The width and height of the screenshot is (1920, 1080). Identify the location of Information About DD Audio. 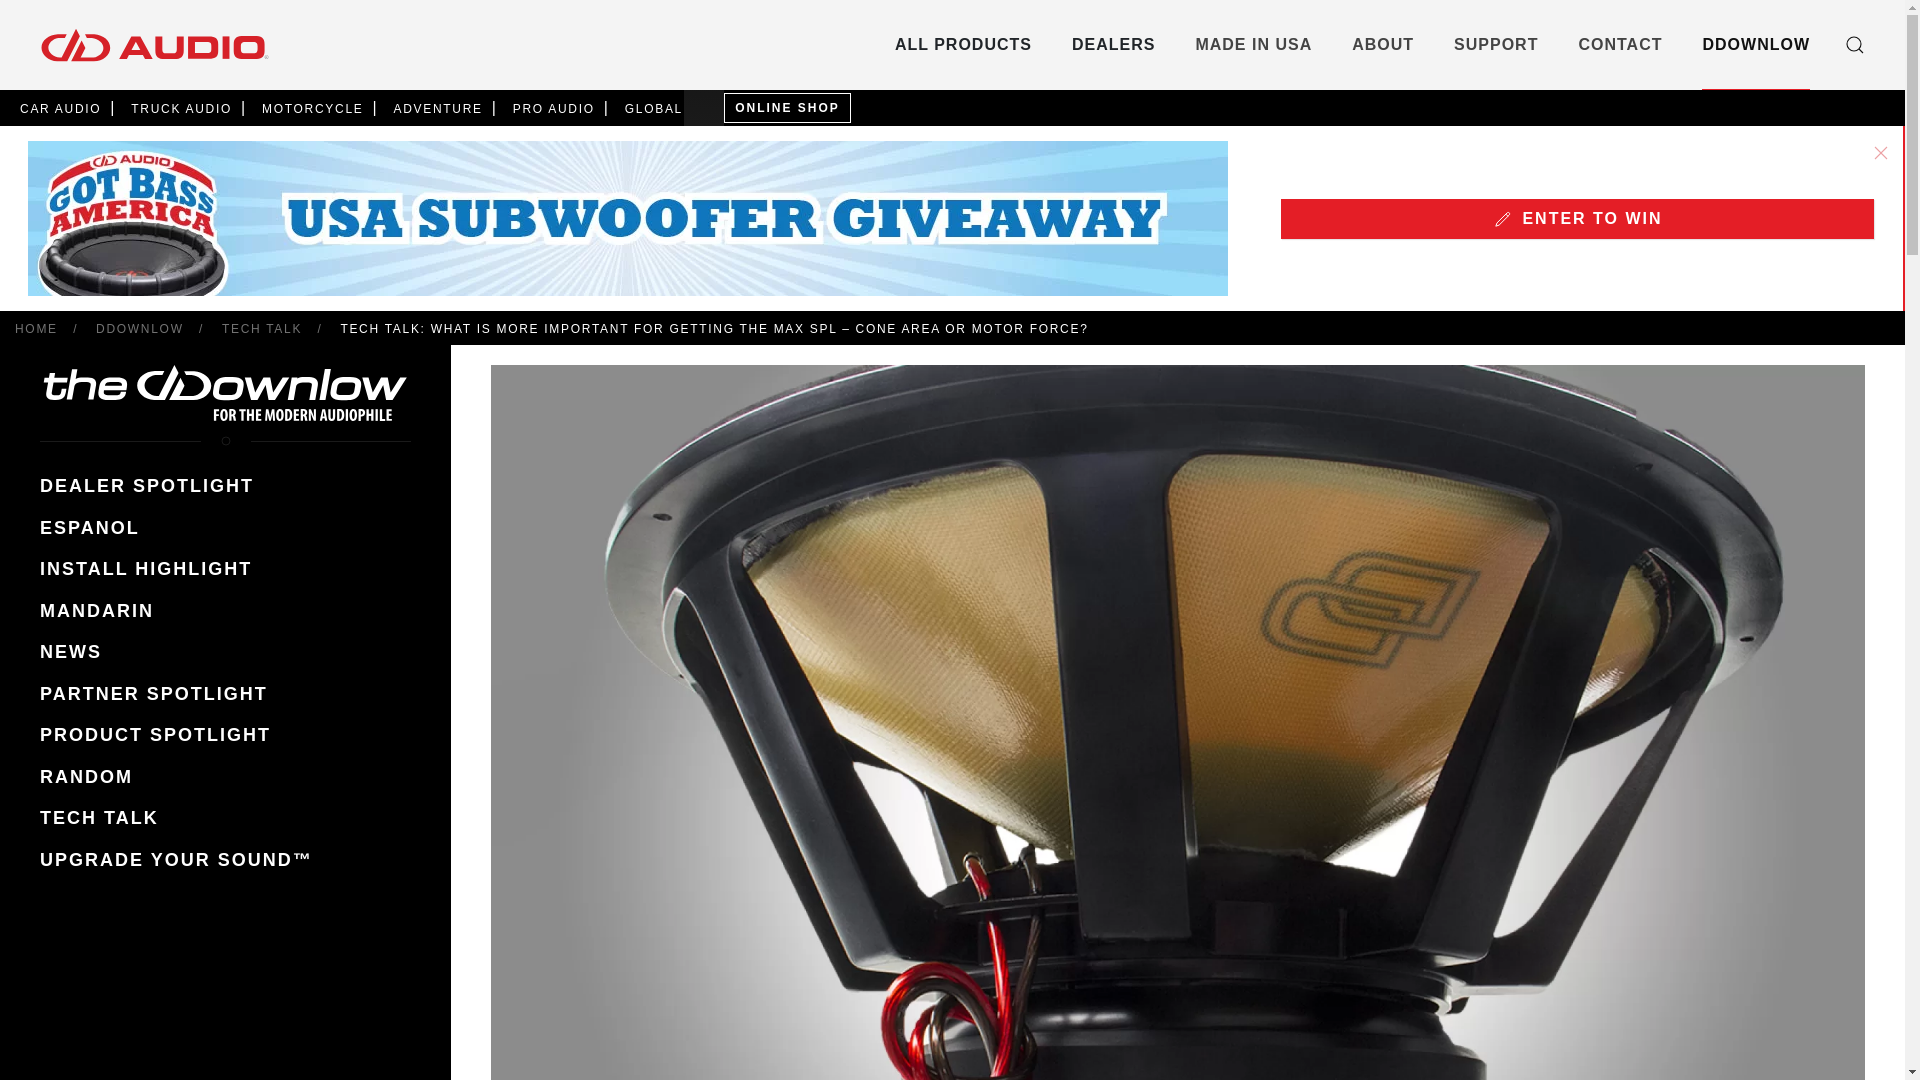
(1382, 44).